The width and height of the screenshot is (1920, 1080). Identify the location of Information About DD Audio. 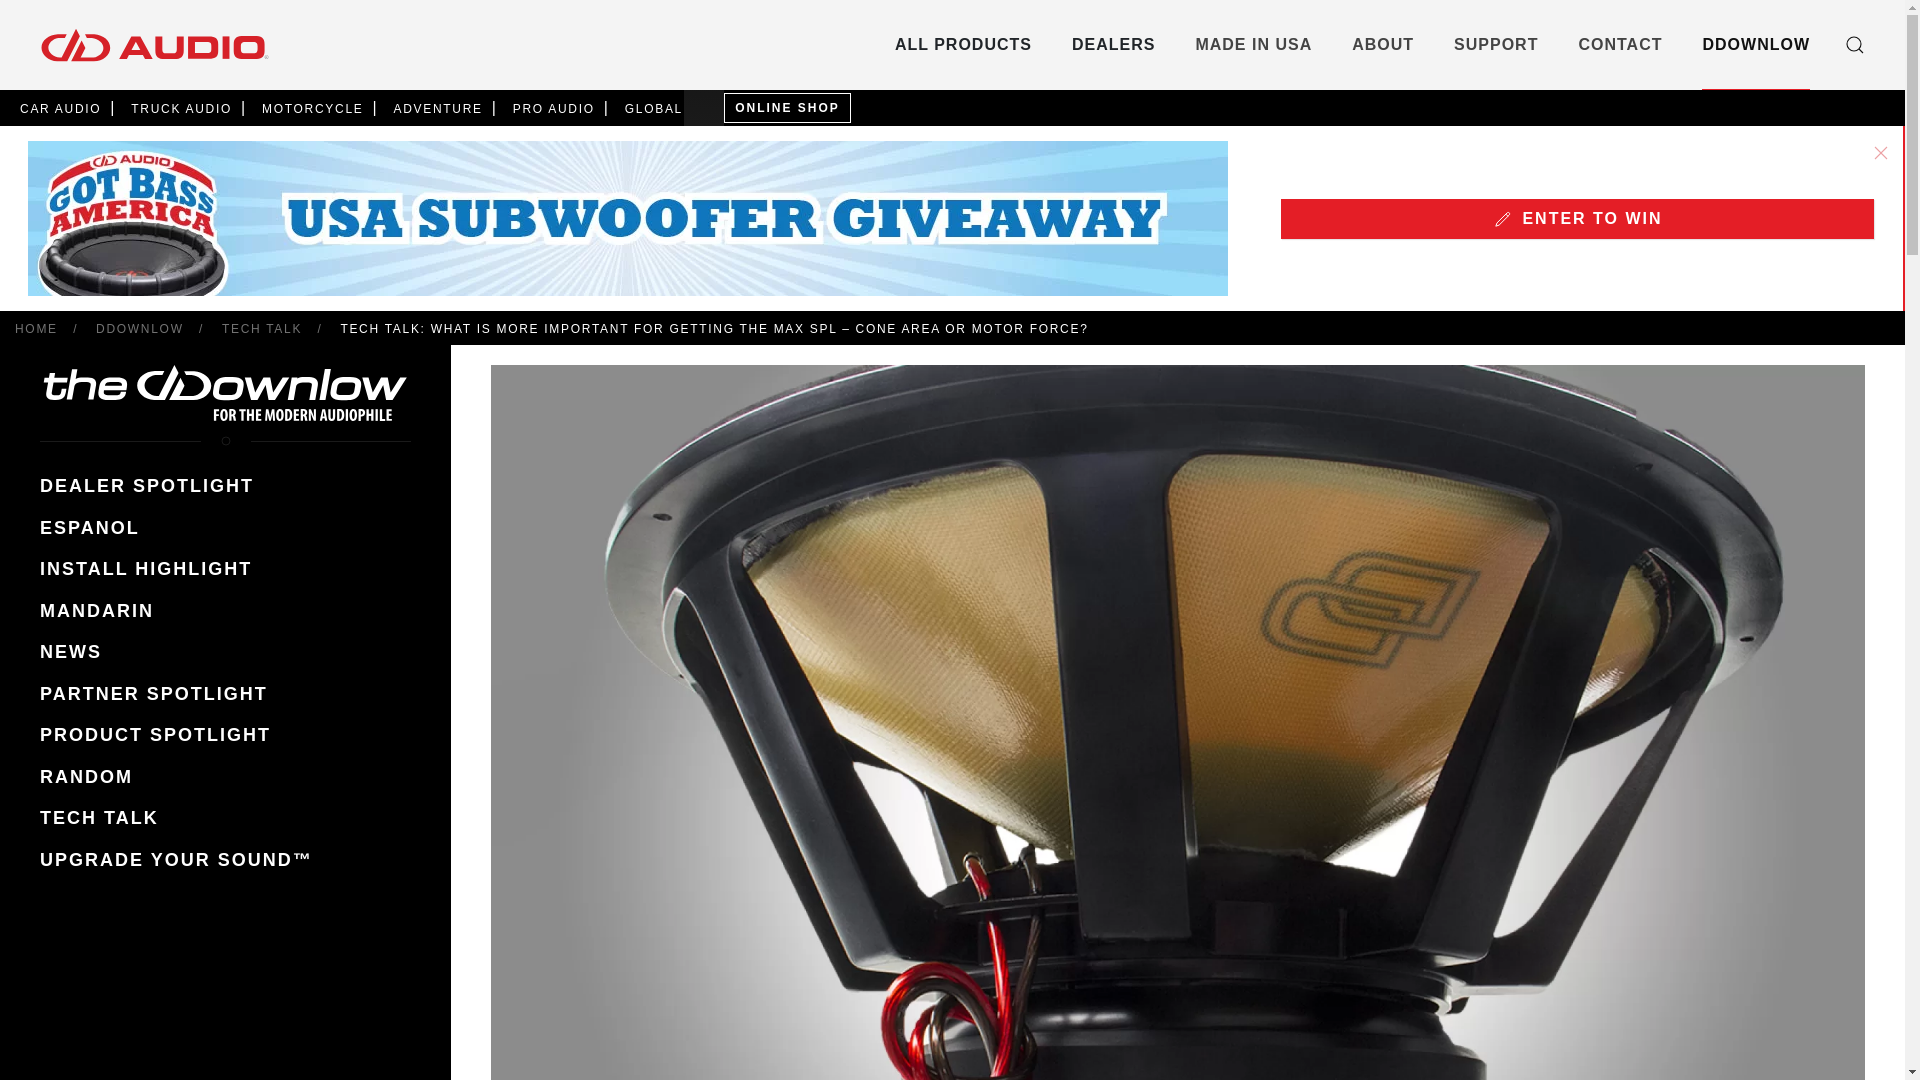
(1382, 44).